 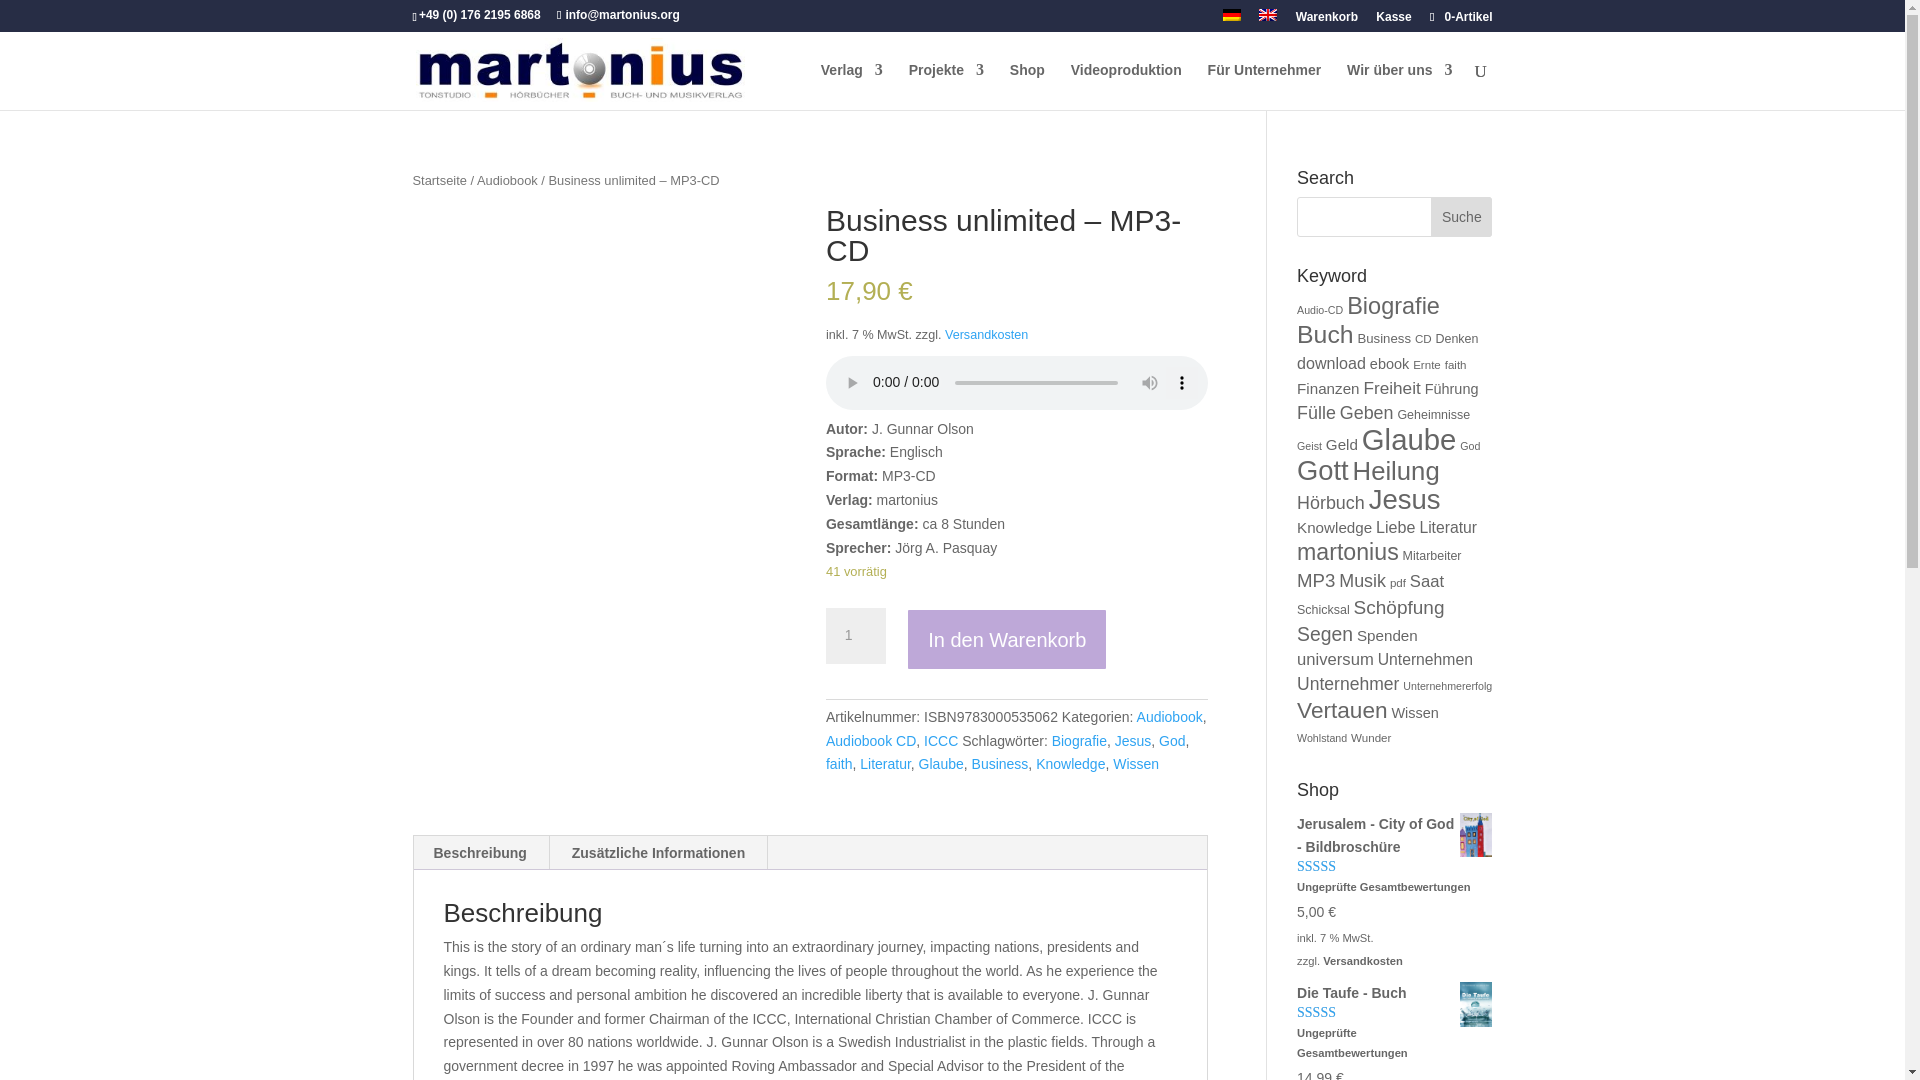 What do you see at coordinates (1394, 21) in the screenshot?
I see `Kasse` at bounding box center [1394, 21].